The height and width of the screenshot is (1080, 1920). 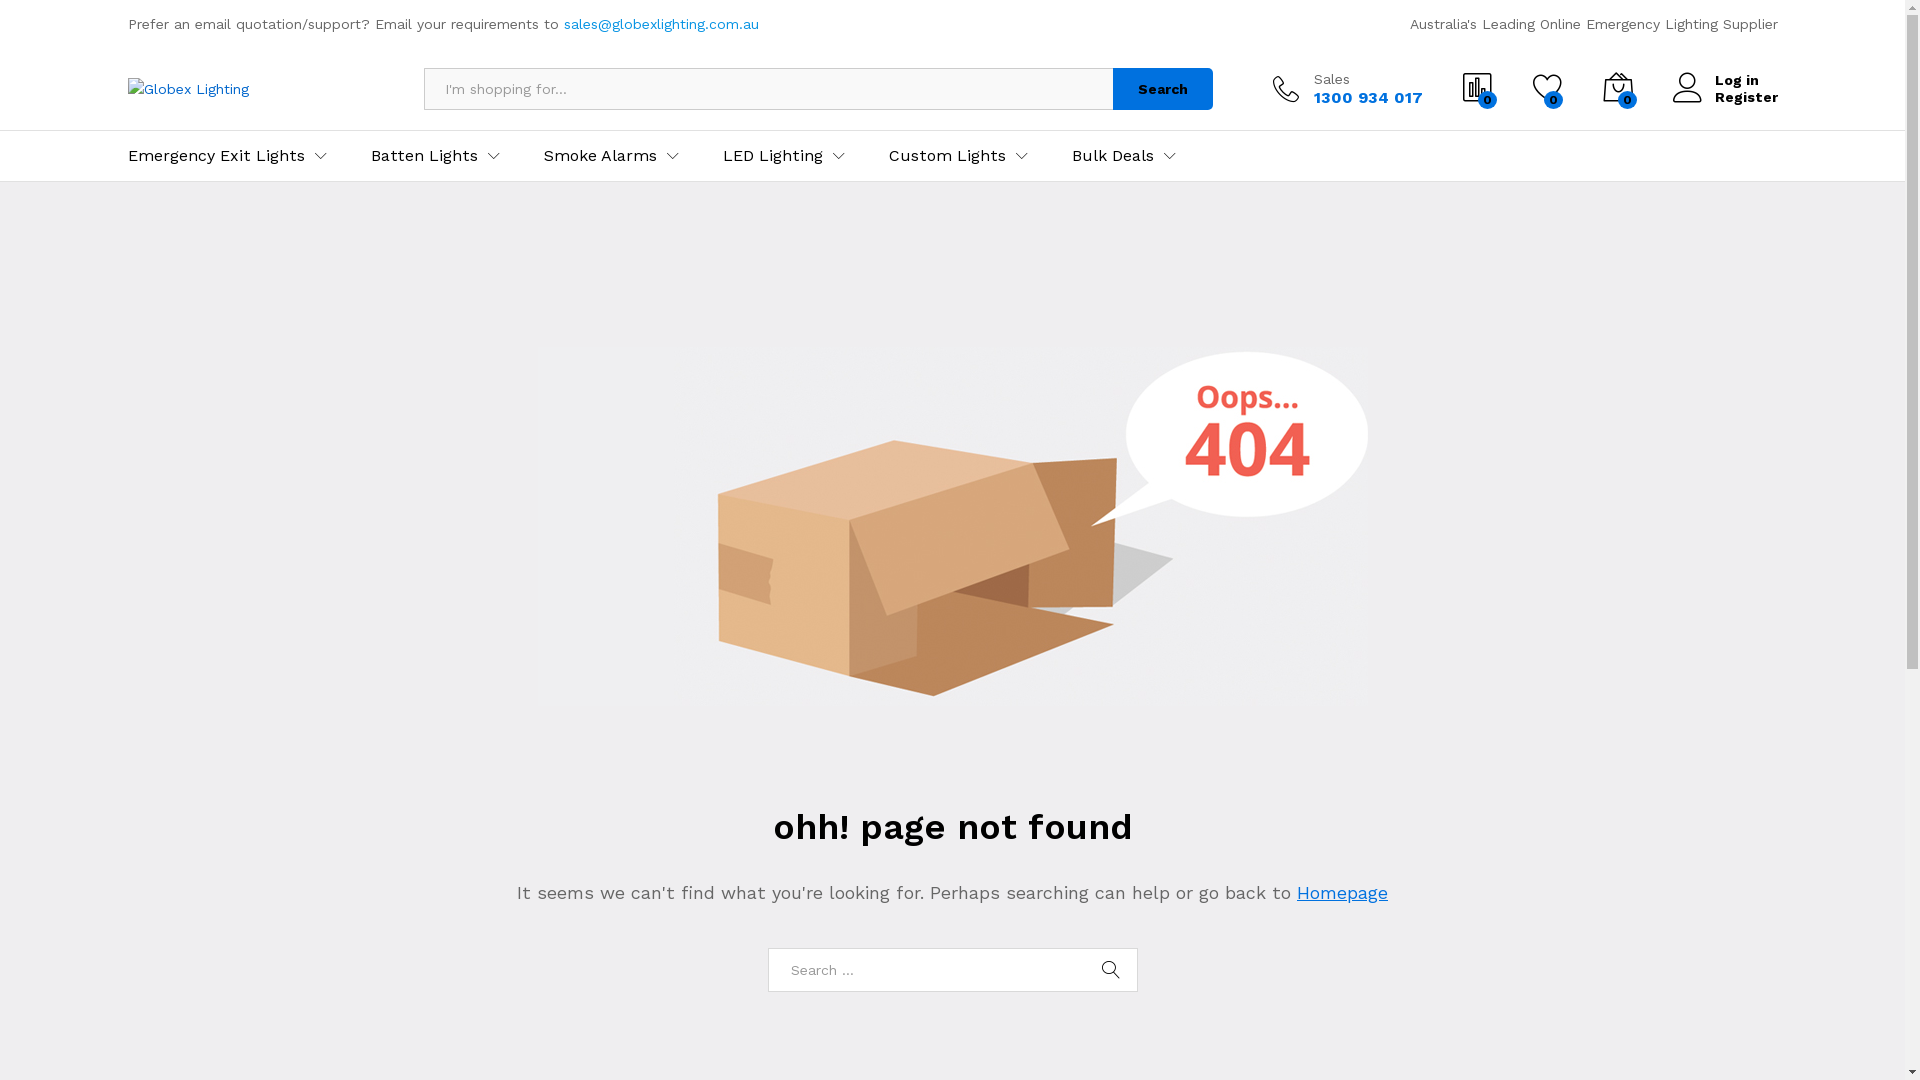 I want to click on sales@globexlighting.com.au, so click(x=662, y=24).